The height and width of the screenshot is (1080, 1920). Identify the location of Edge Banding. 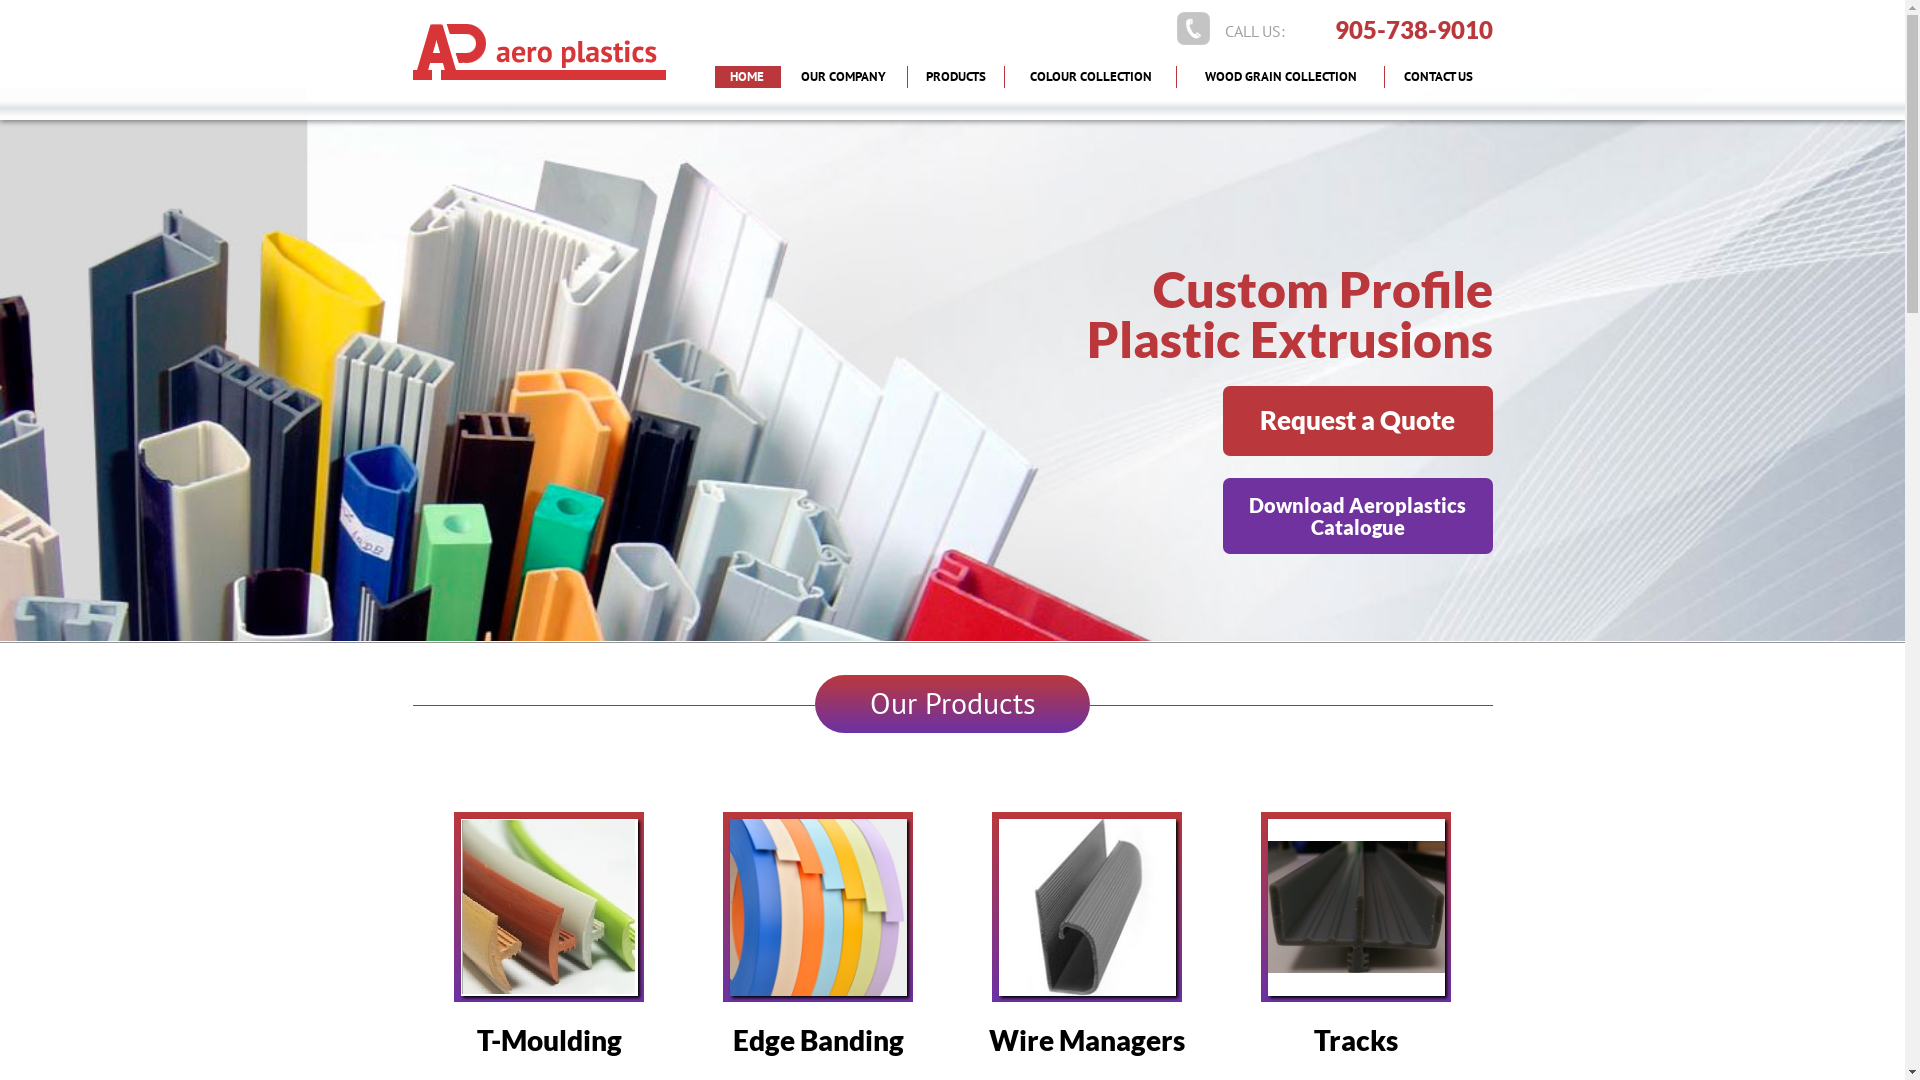
(818, 1040).